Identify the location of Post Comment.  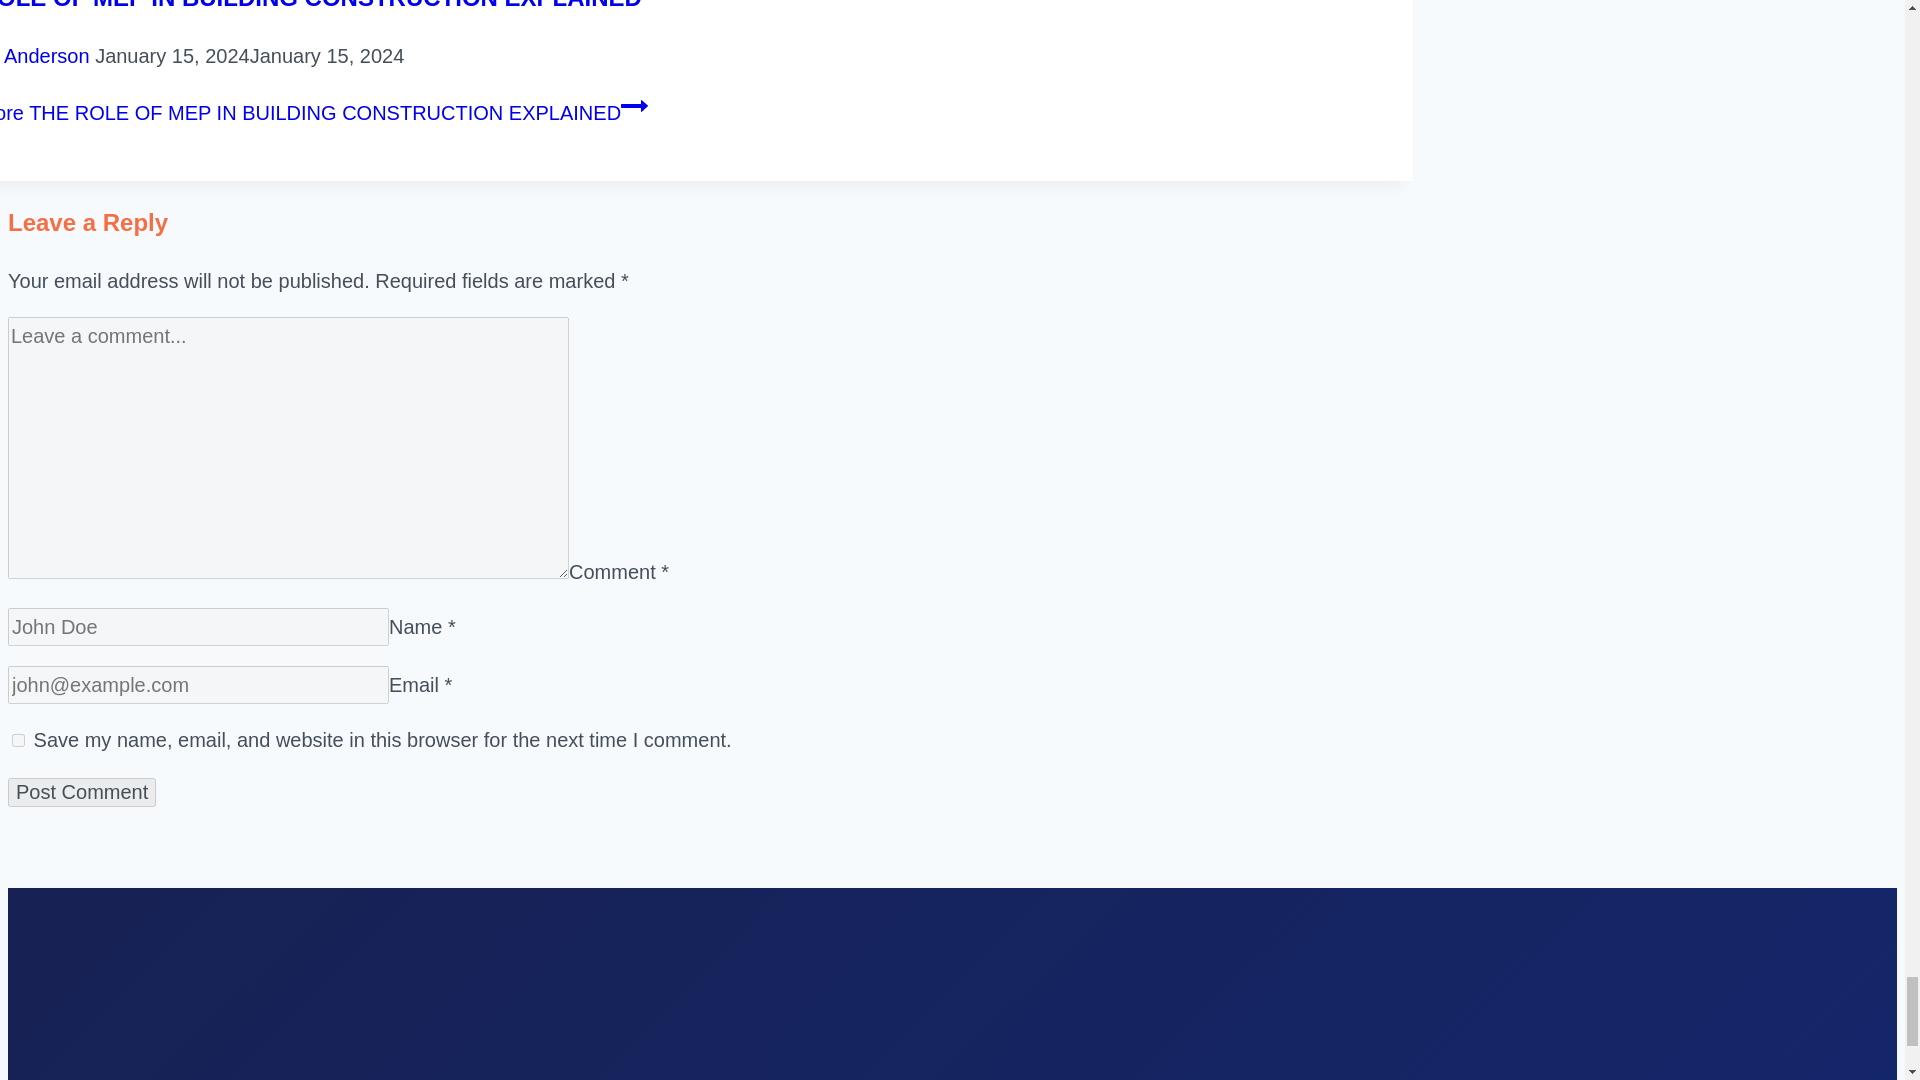
(81, 792).